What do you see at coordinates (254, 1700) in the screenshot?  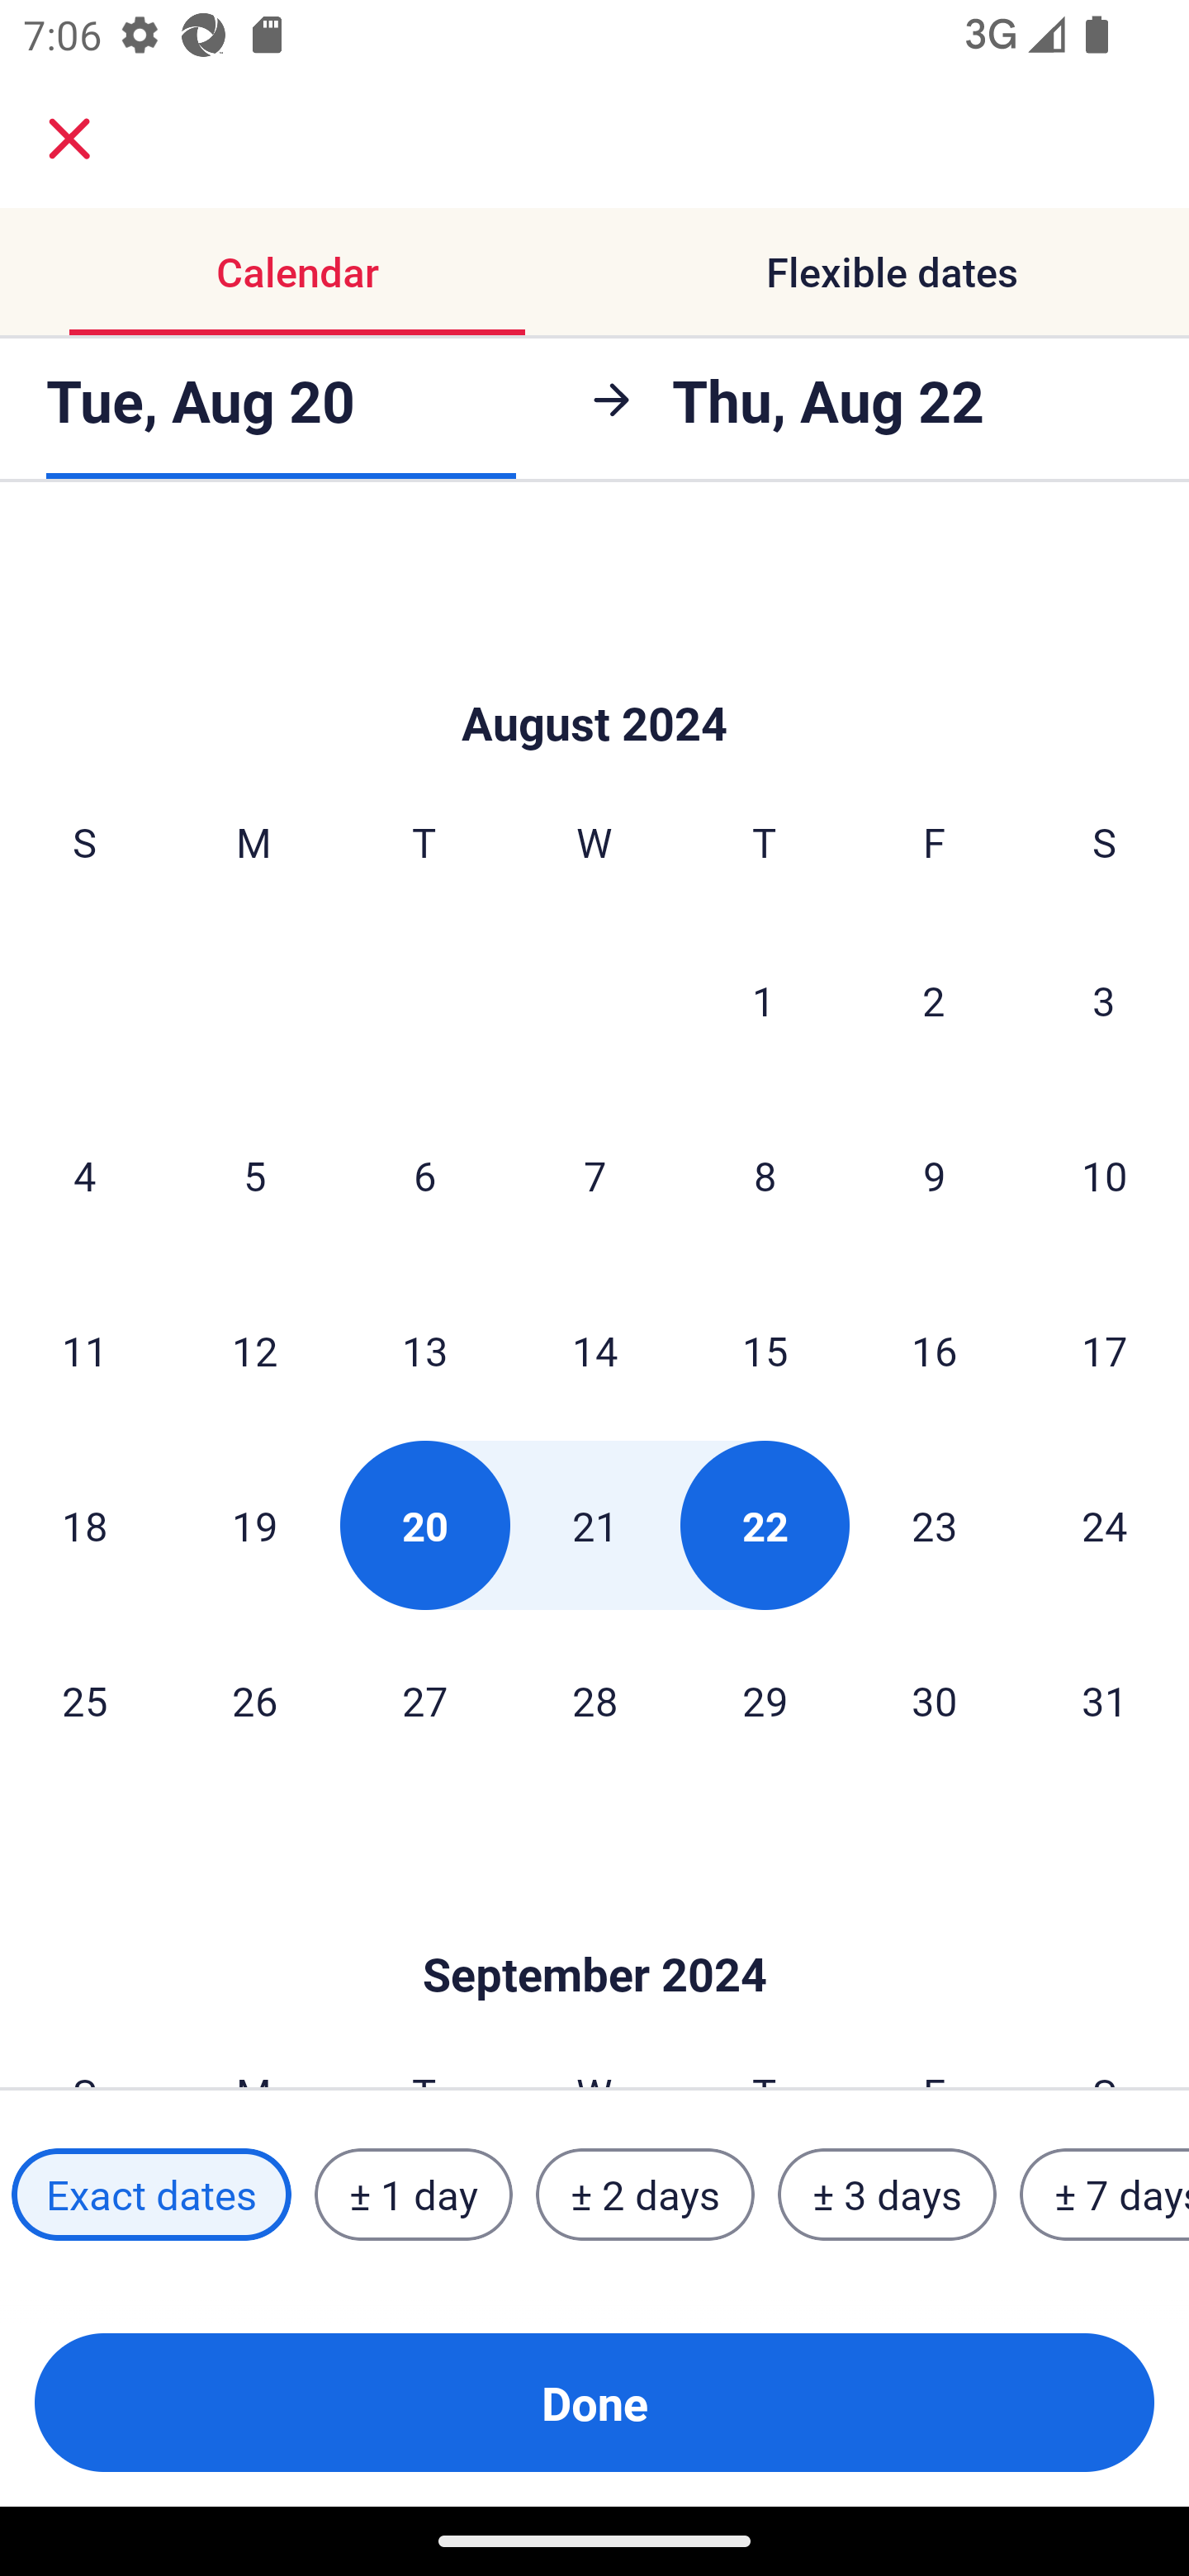 I see `26 Monday, August 26, 2024` at bounding box center [254, 1700].